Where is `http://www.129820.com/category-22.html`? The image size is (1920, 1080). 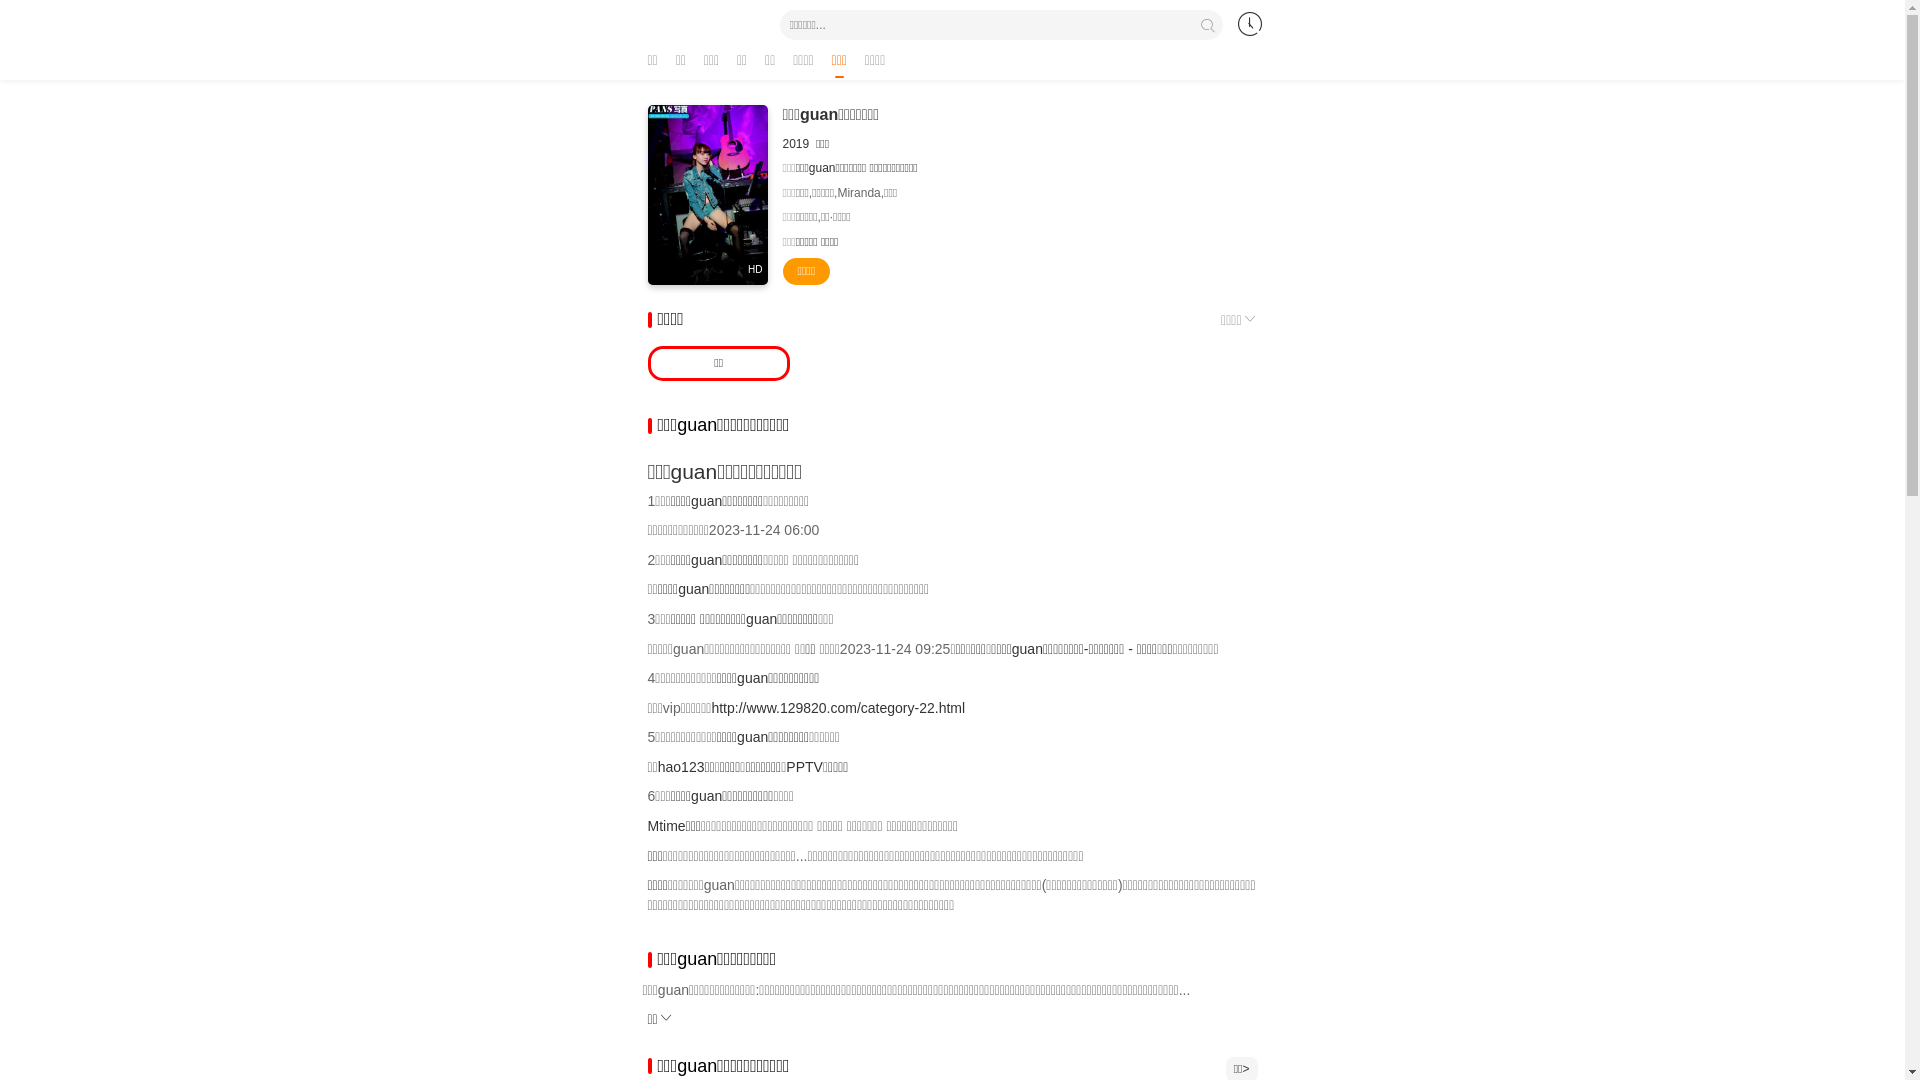 http://www.129820.com/category-22.html is located at coordinates (838, 708).